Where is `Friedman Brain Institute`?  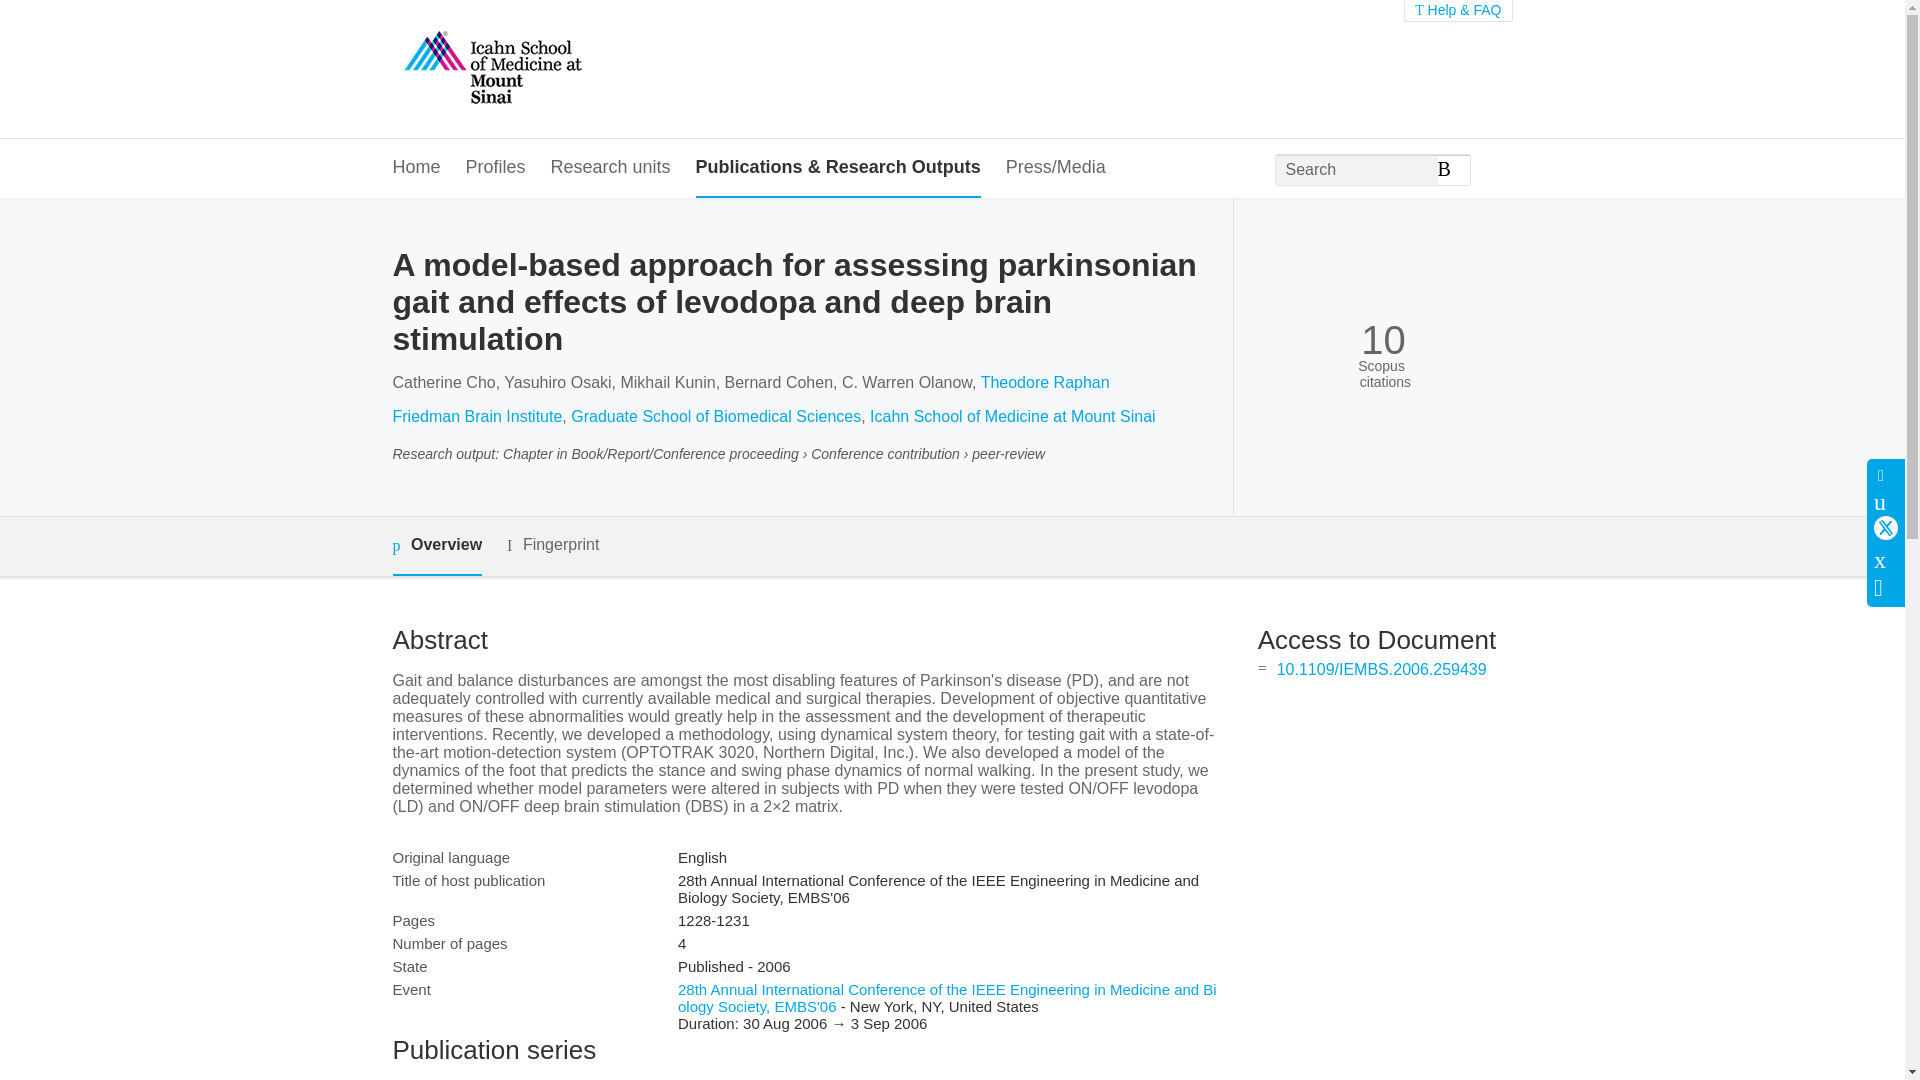 Friedman Brain Institute is located at coordinates (476, 416).